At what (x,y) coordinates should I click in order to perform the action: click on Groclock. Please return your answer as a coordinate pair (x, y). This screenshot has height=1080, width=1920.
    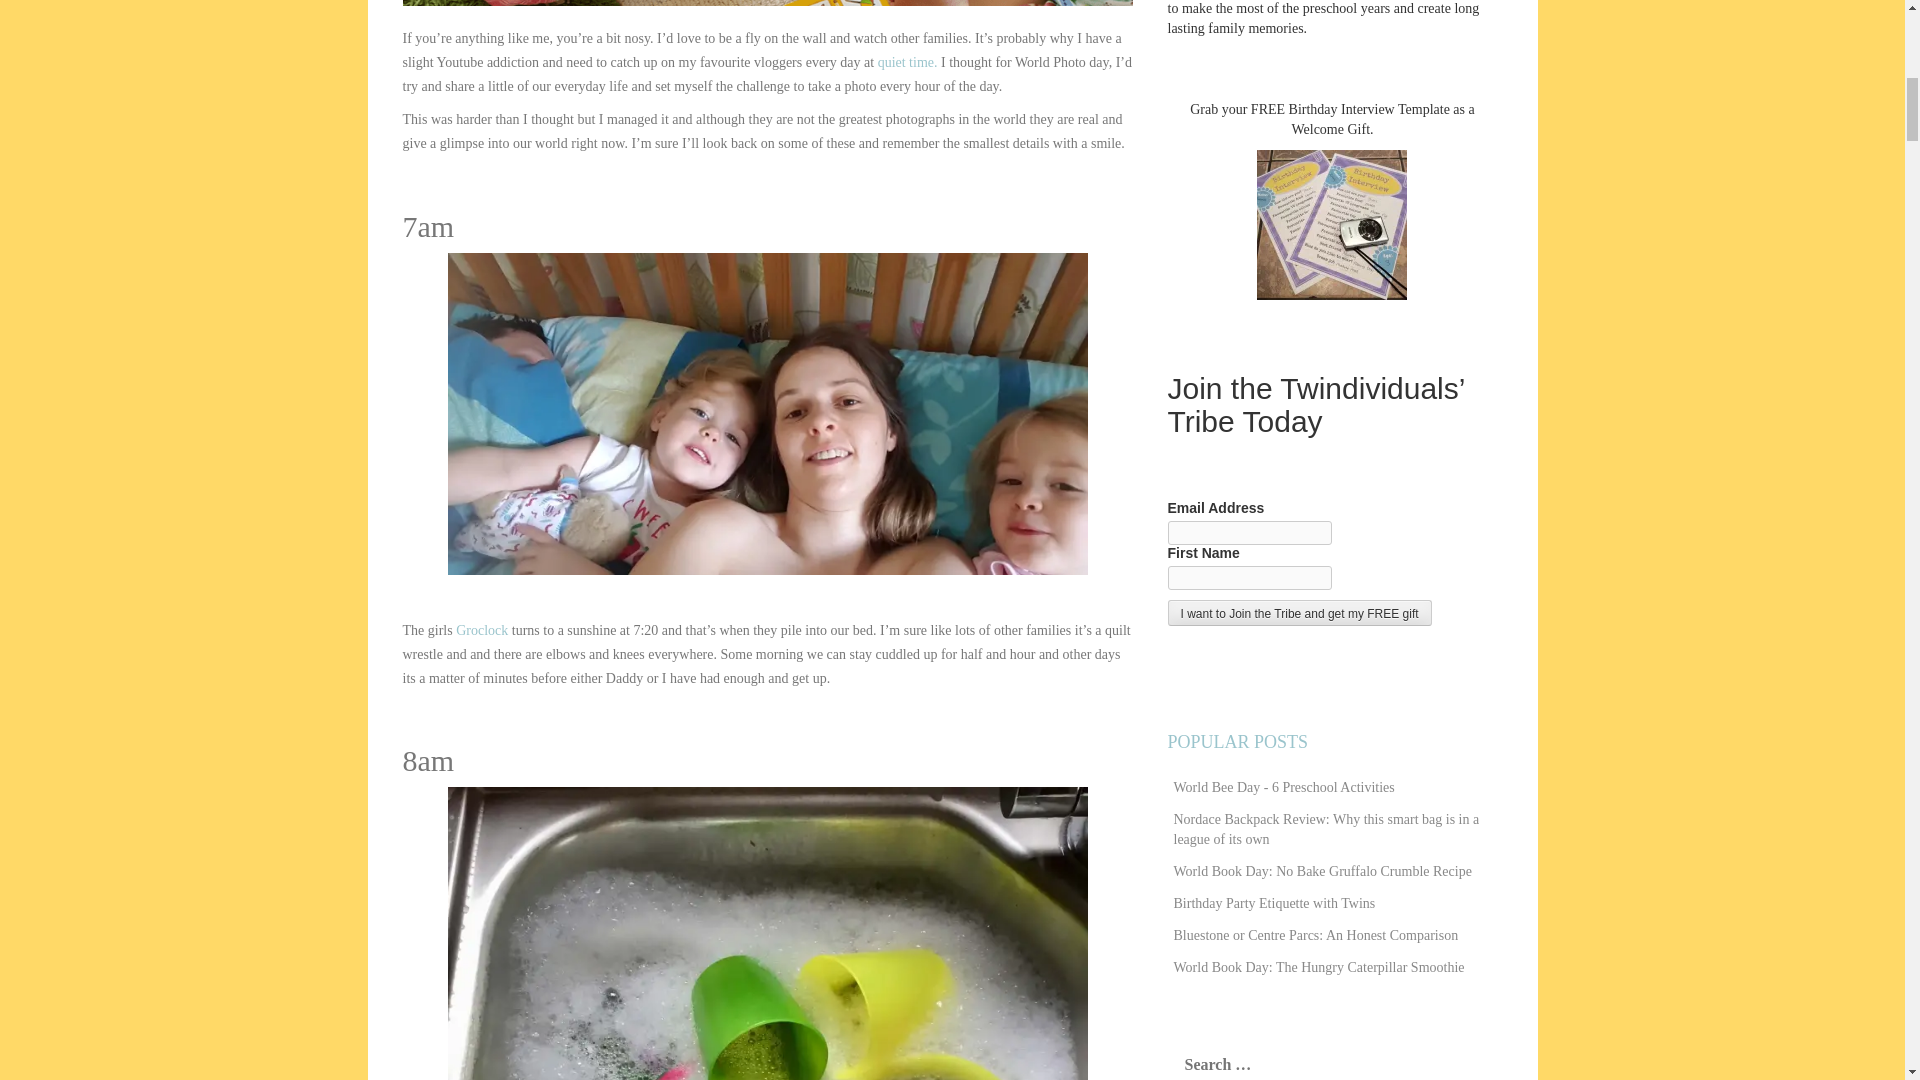
    Looking at the image, I should click on (482, 630).